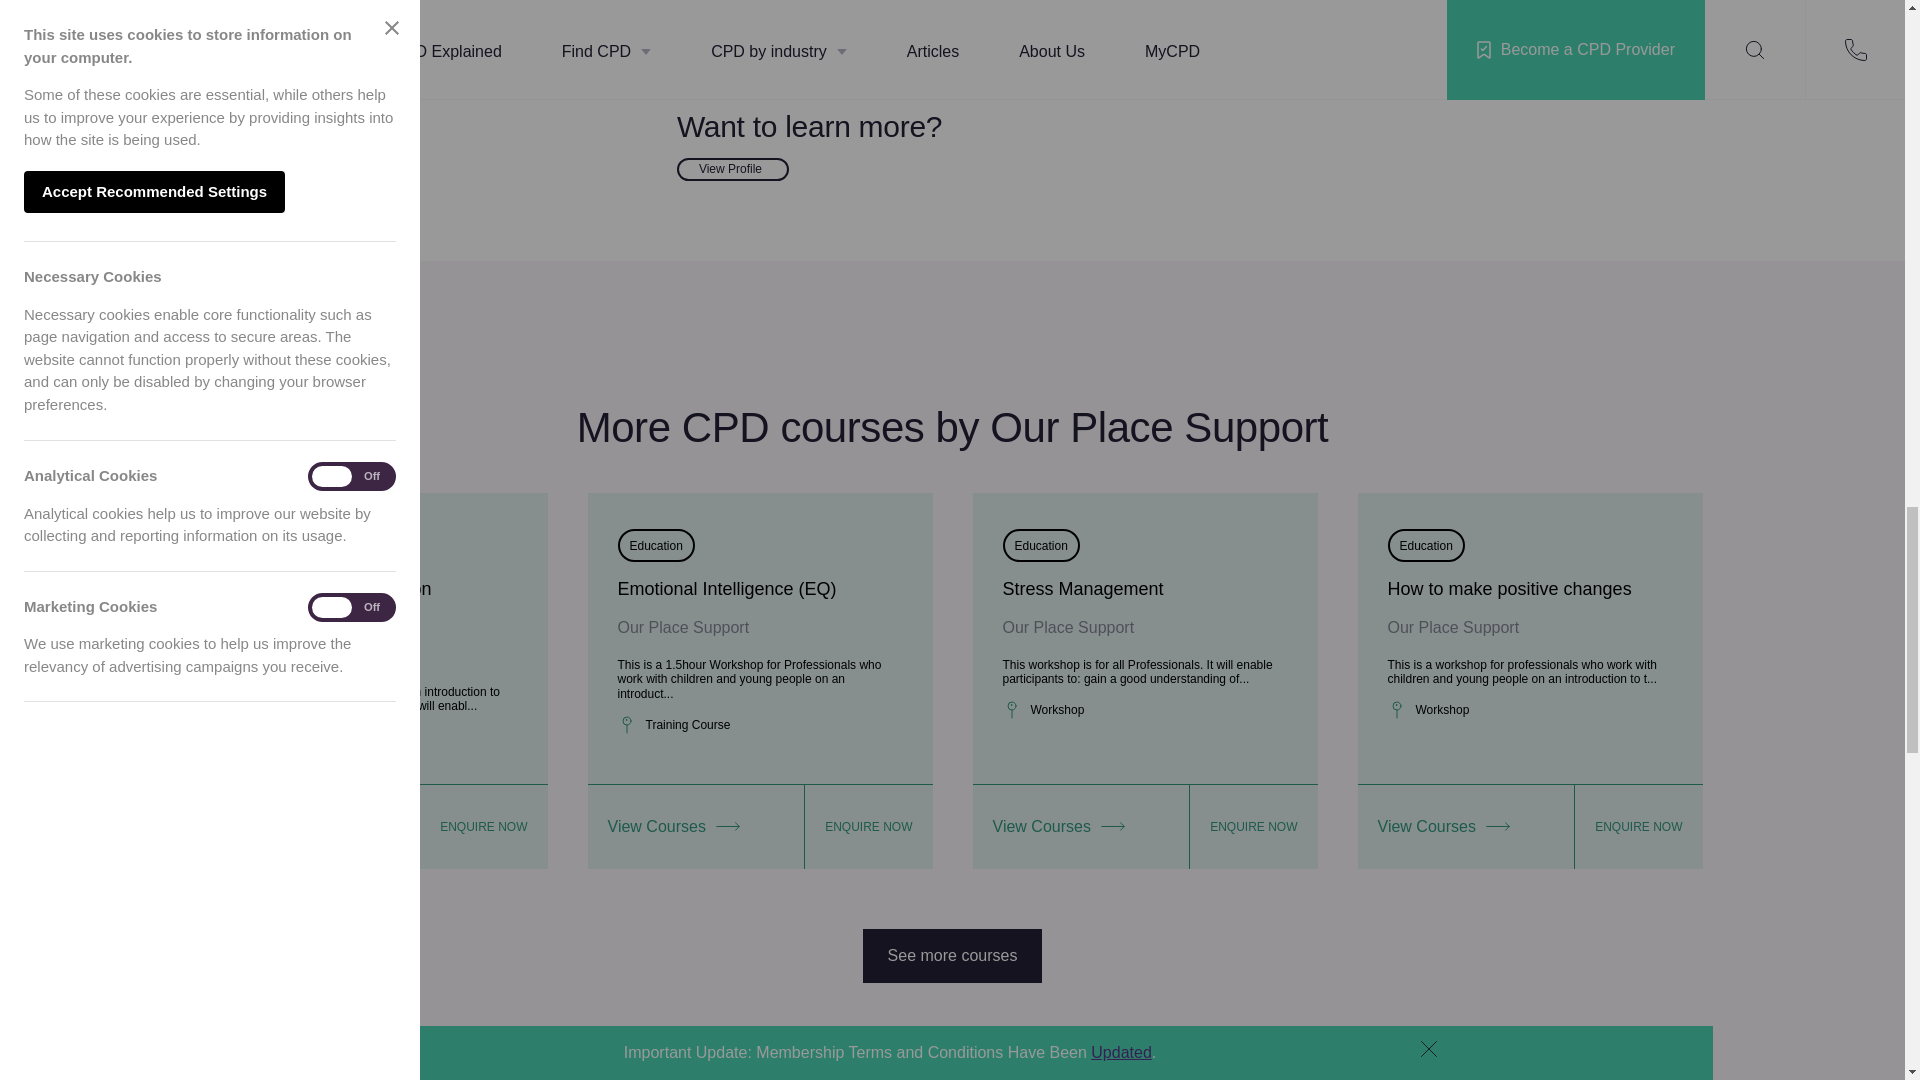 The image size is (1920, 1080). What do you see at coordinates (331, 602) in the screenshot?
I see `Child Sexual Exploitation Awareness` at bounding box center [331, 602].